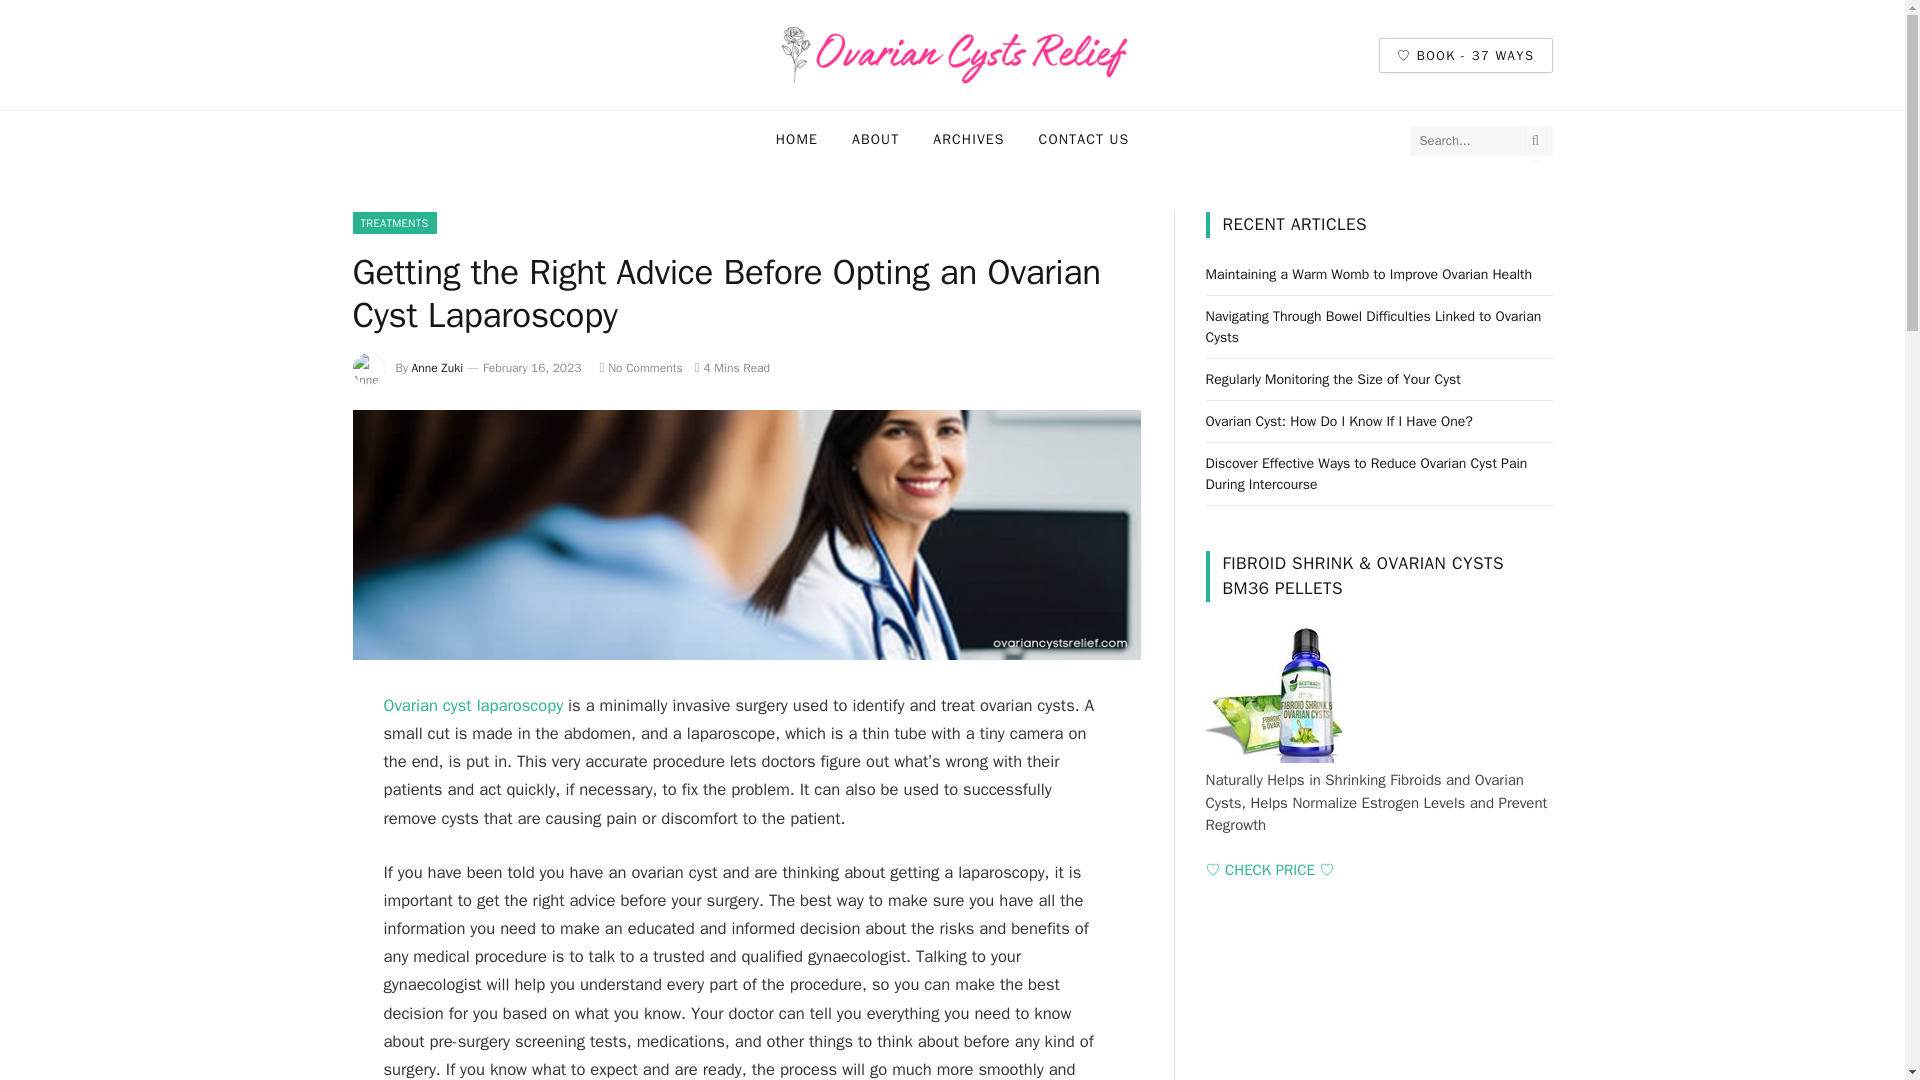 Image resolution: width=1920 pixels, height=1080 pixels. Describe the element at coordinates (796, 140) in the screenshot. I see `HOME` at that location.